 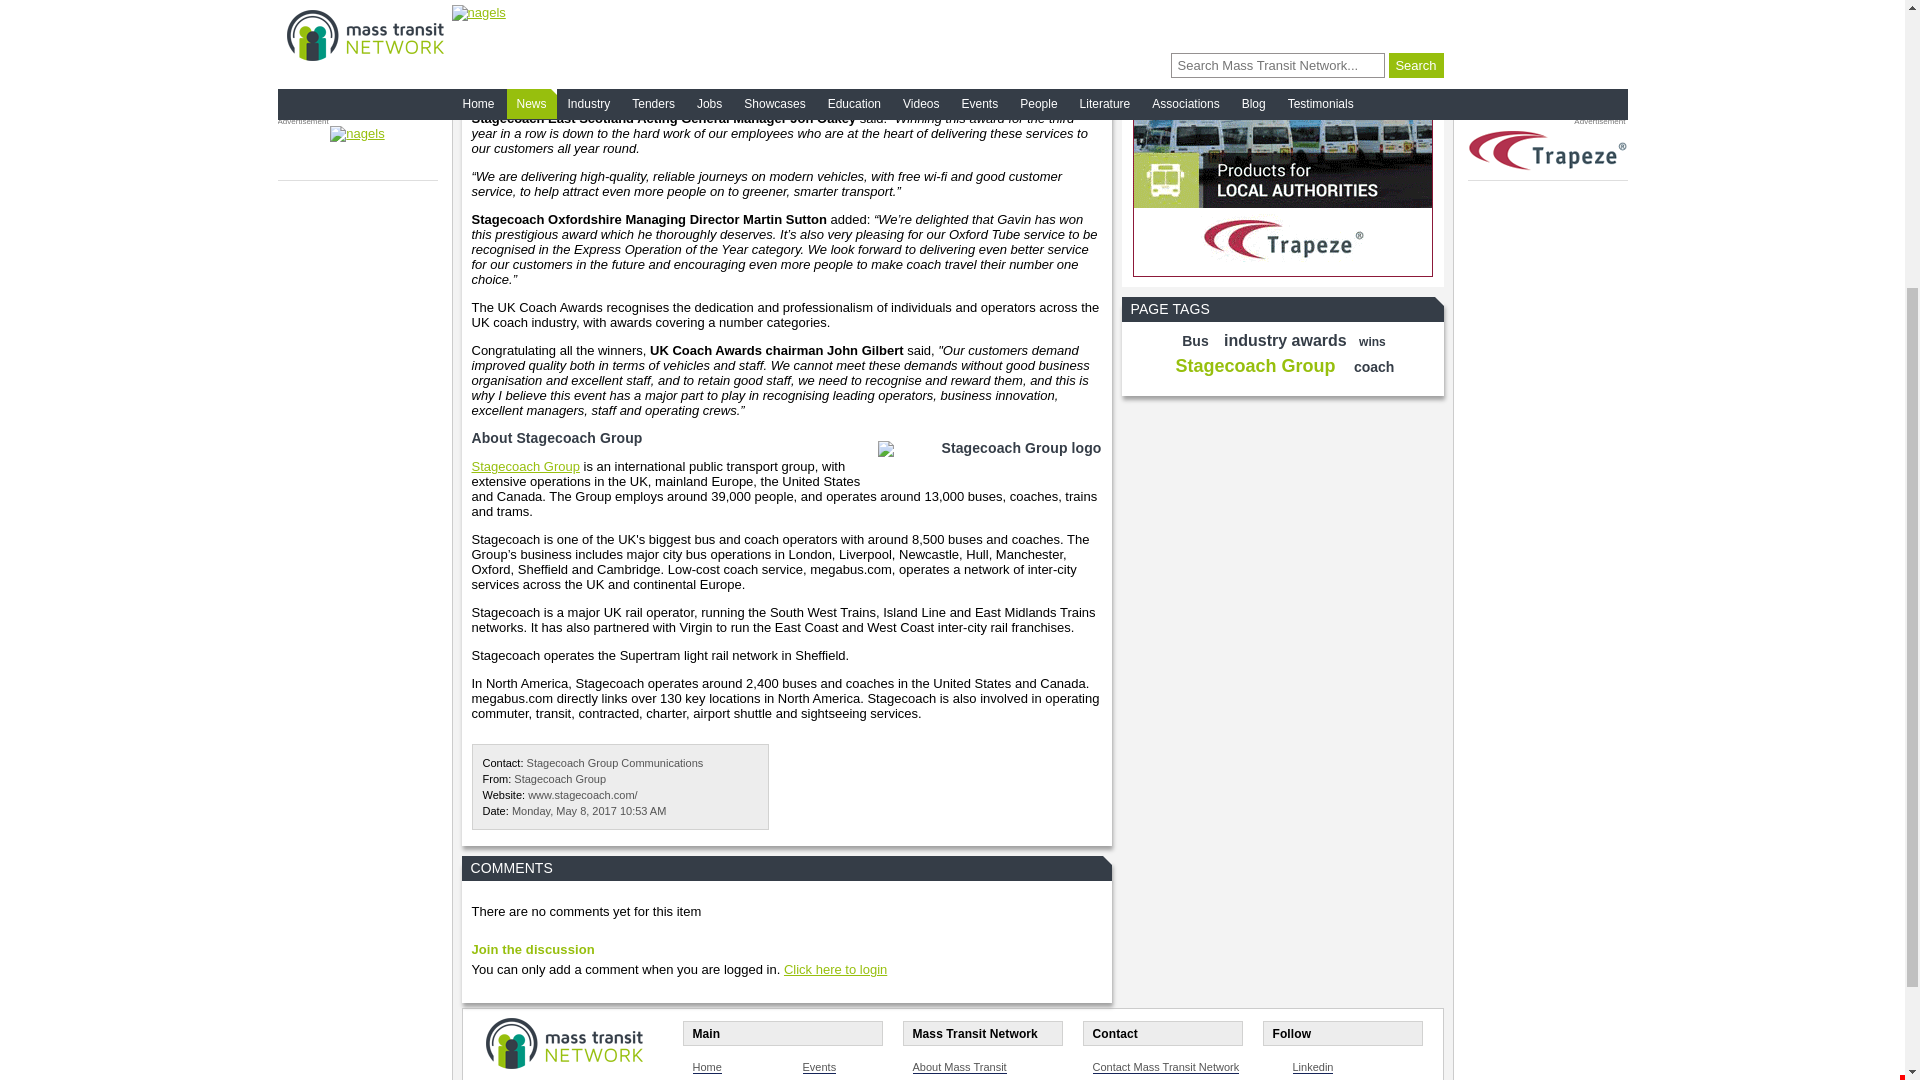 I want to click on industry awards, so click(x=1285, y=340).